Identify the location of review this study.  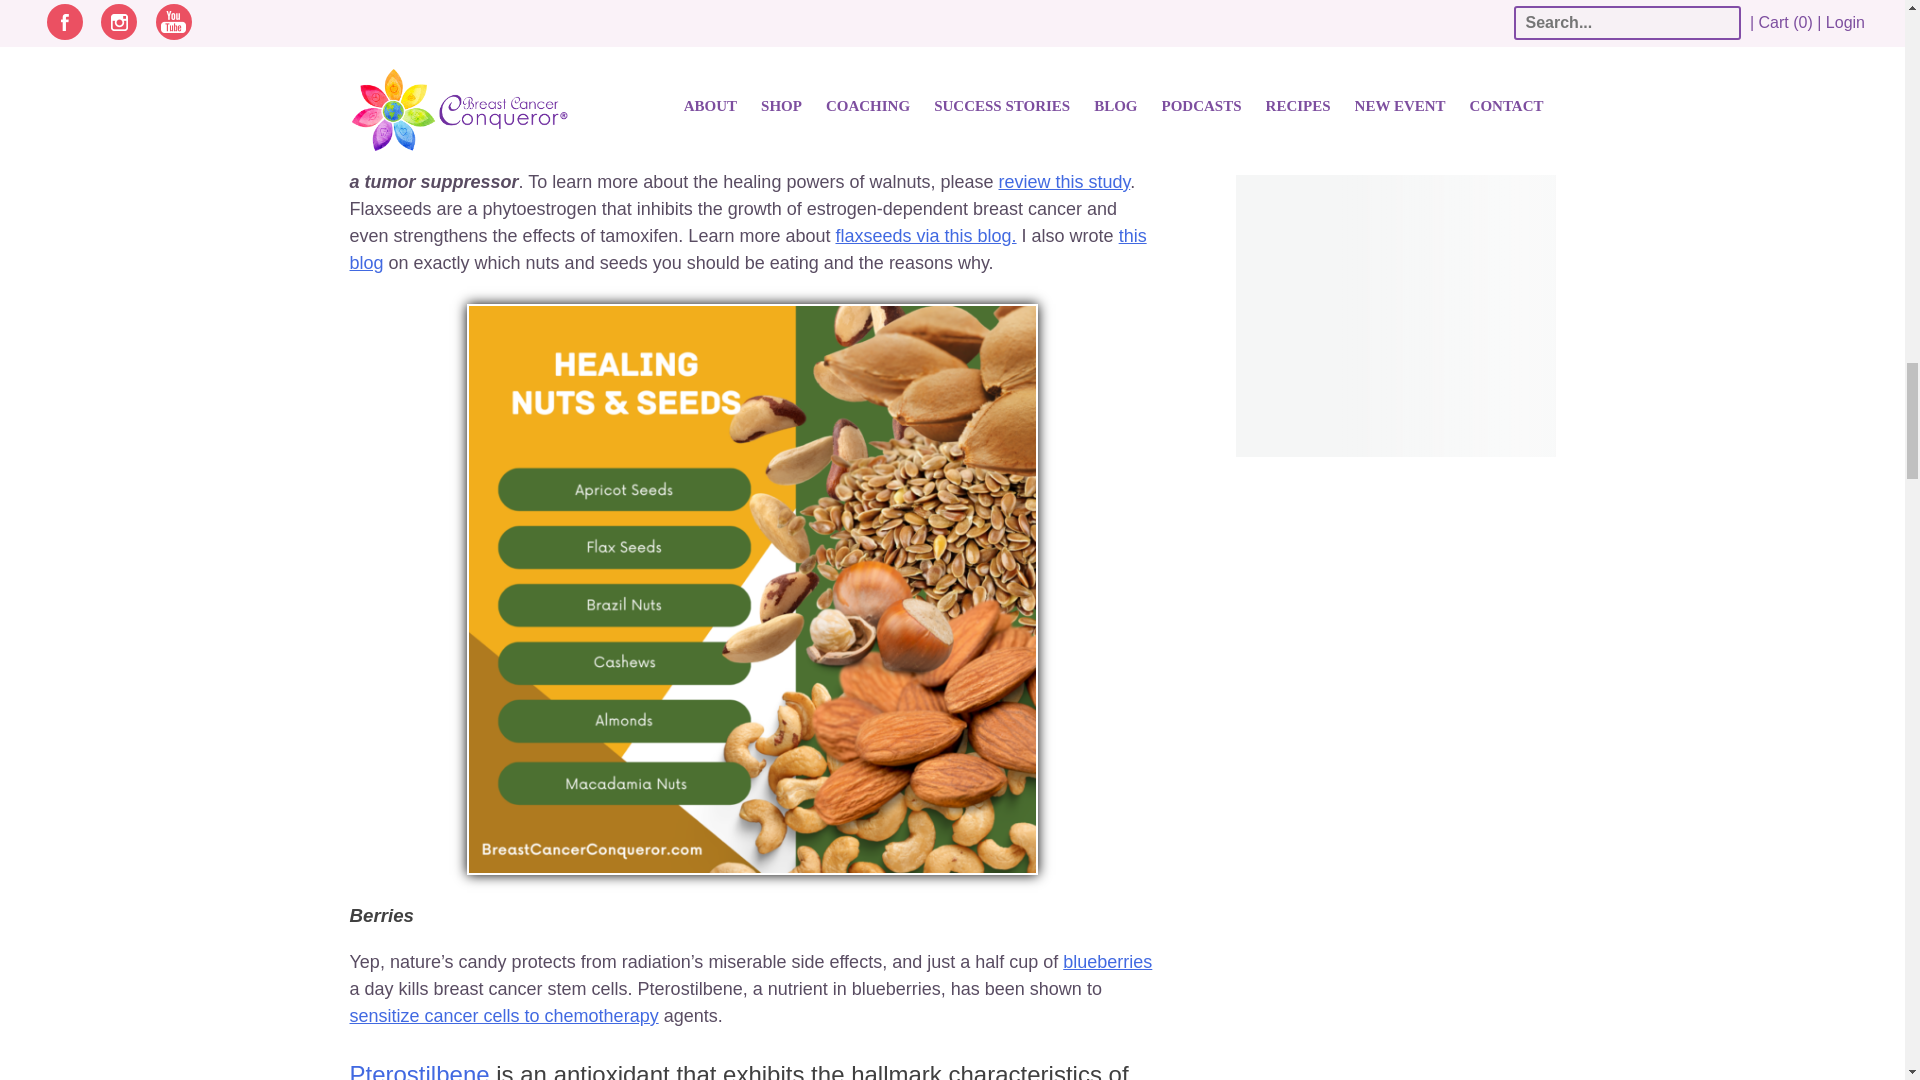
(1064, 182).